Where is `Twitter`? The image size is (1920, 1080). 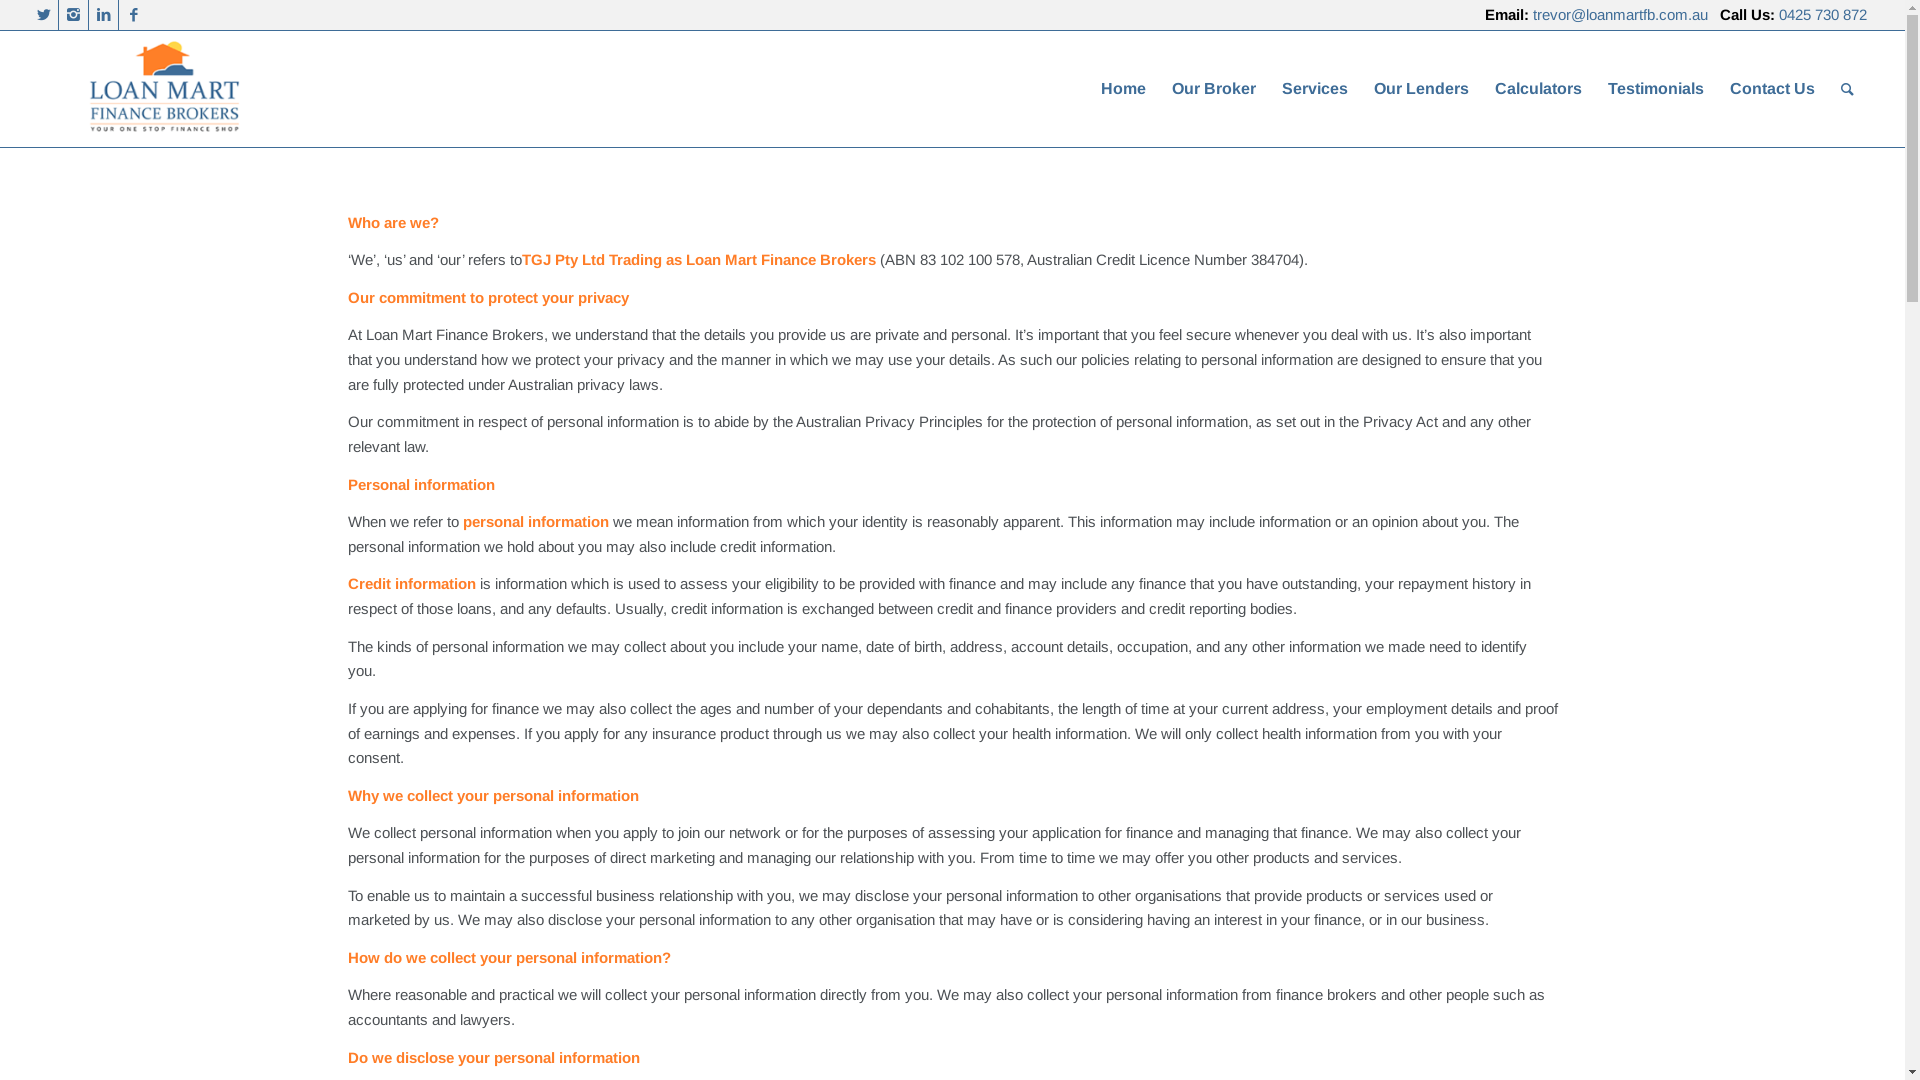 Twitter is located at coordinates (44, 15).